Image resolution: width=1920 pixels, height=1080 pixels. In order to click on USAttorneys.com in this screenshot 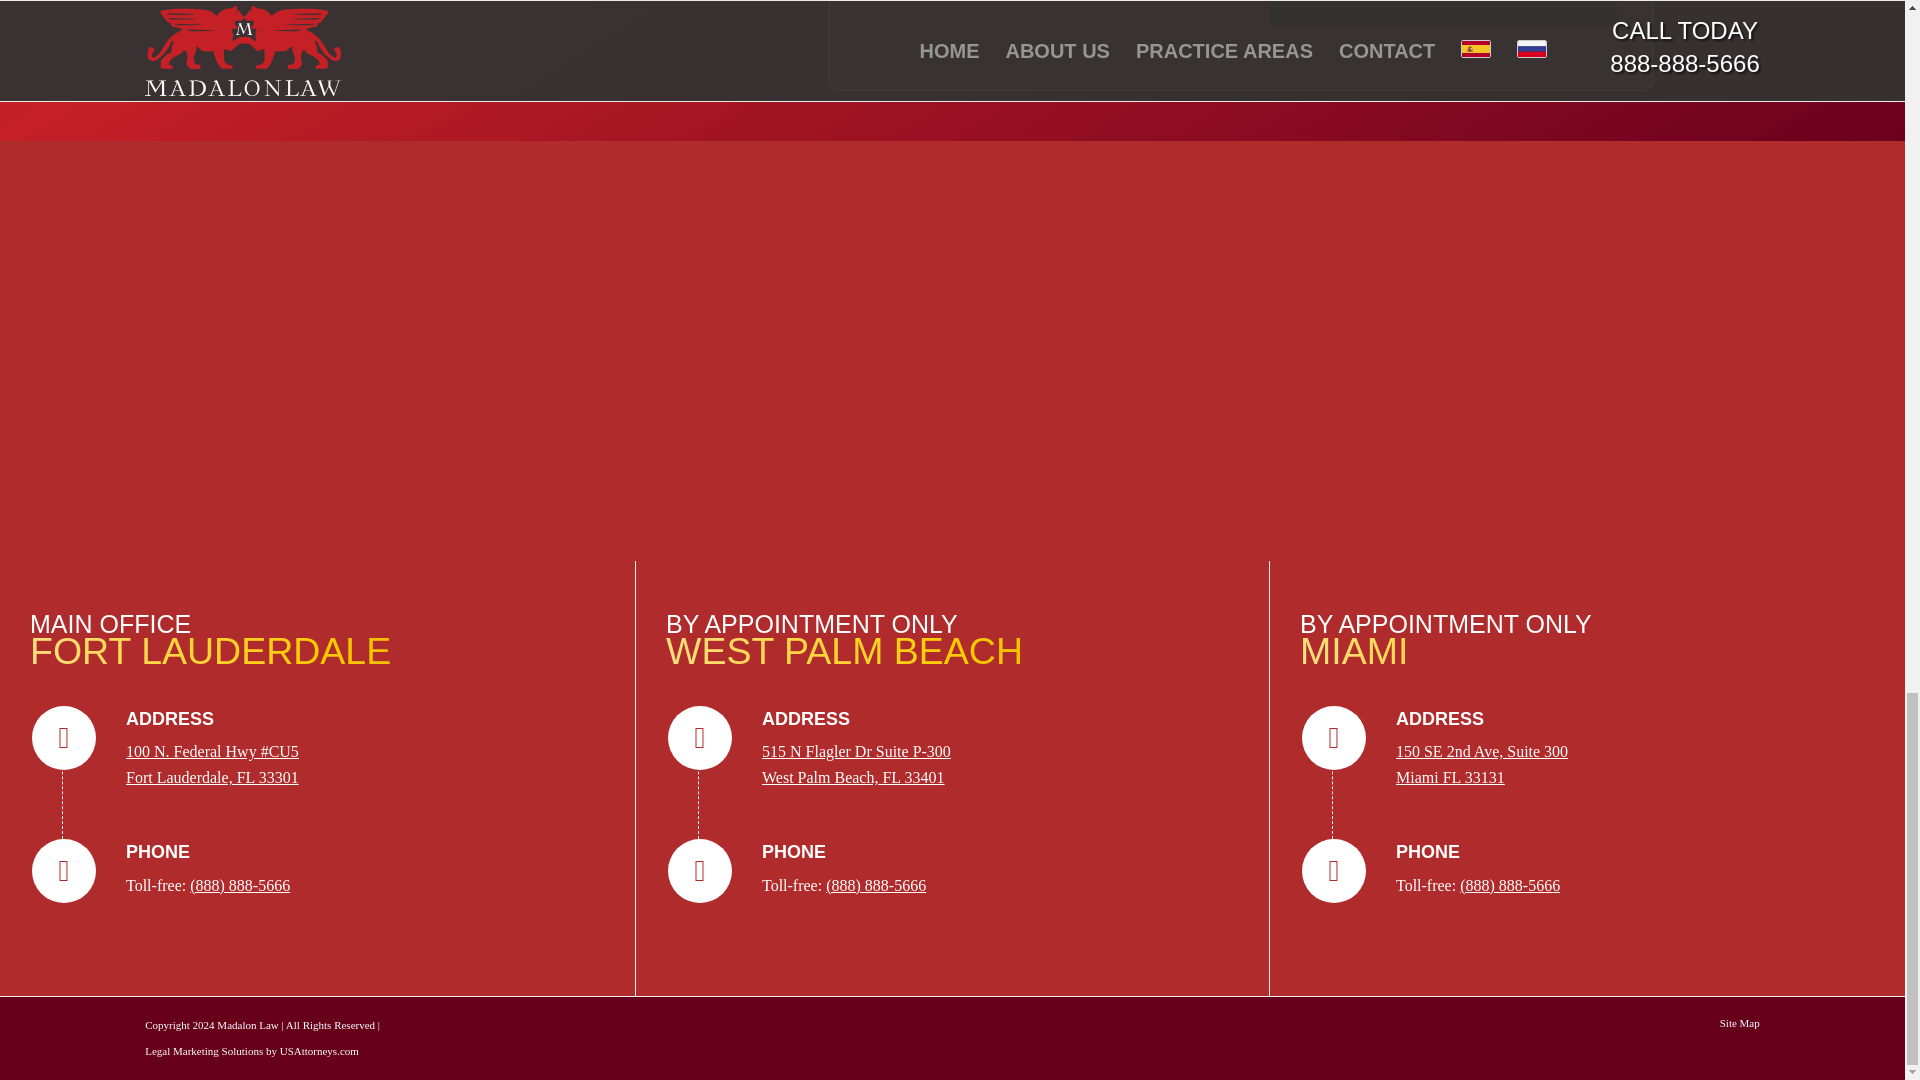, I will do `click(320, 1051)`.